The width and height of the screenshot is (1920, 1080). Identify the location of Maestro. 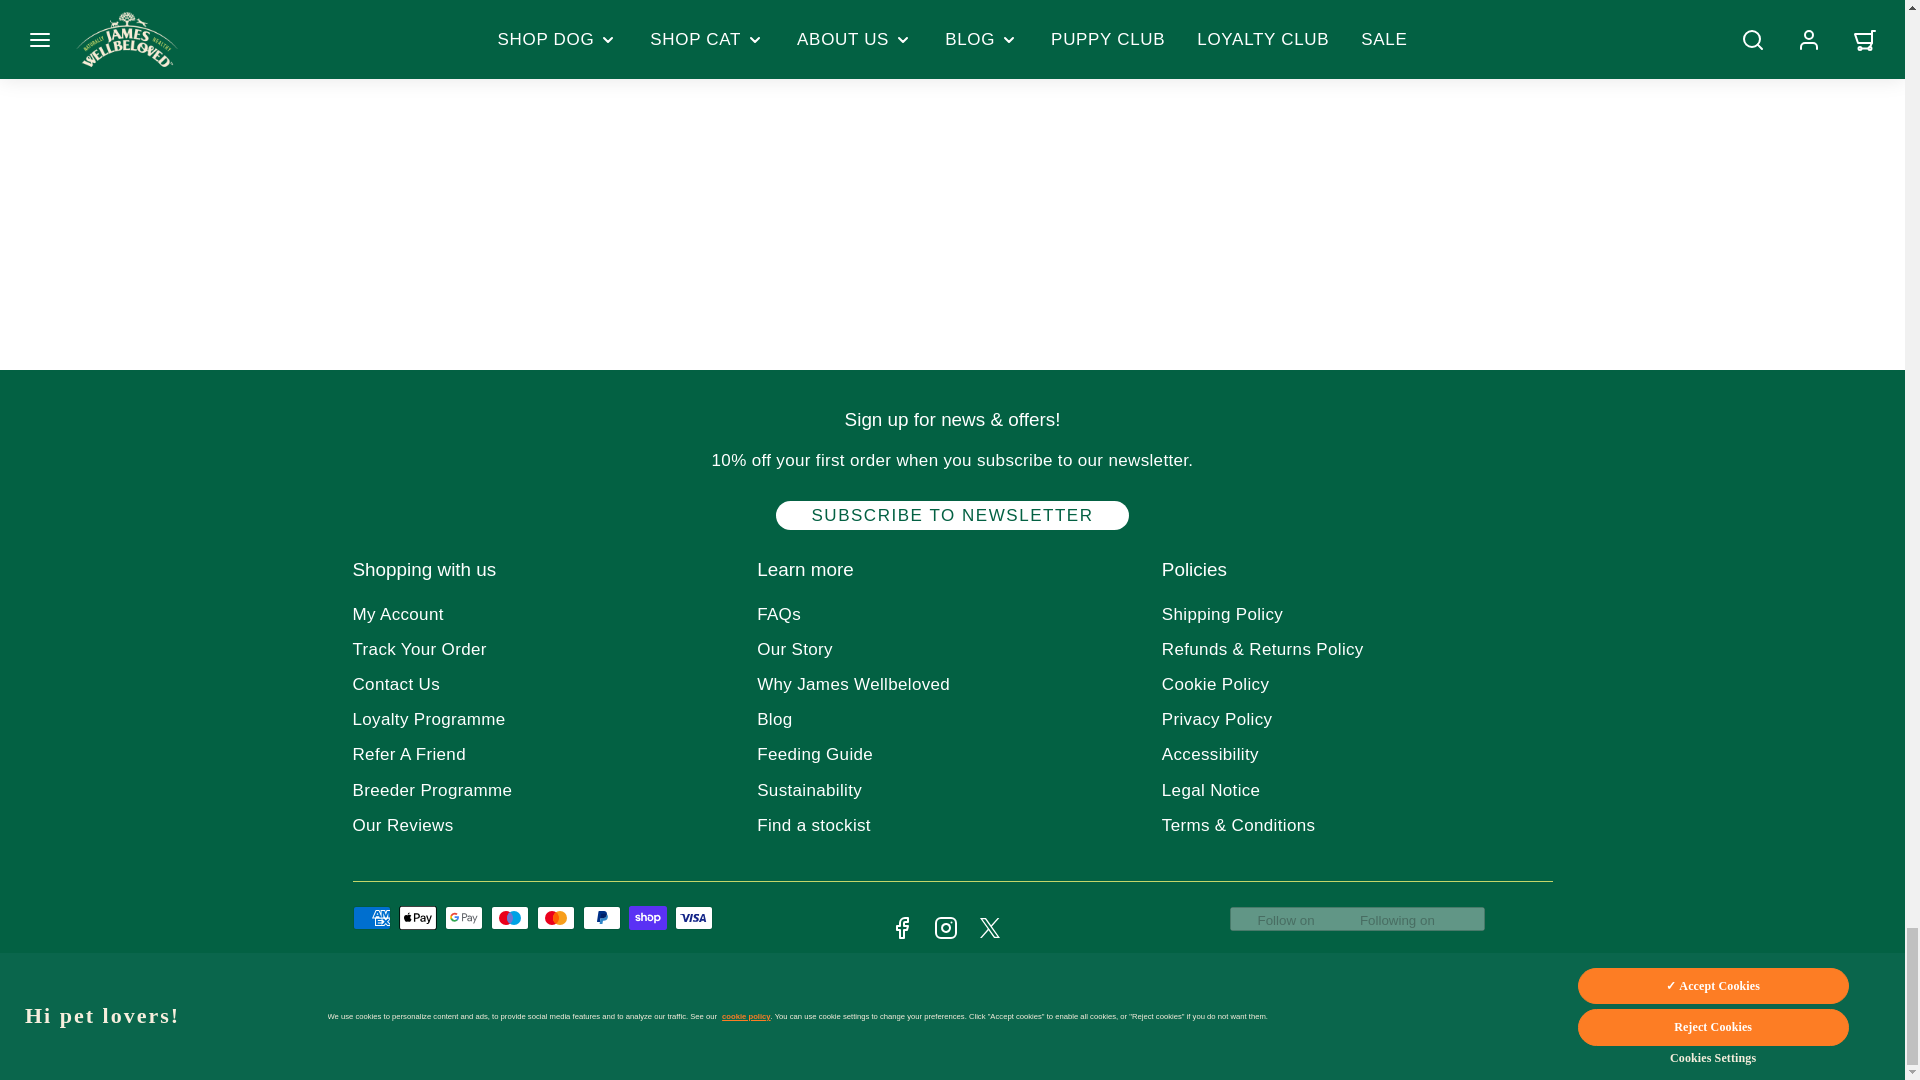
(508, 918).